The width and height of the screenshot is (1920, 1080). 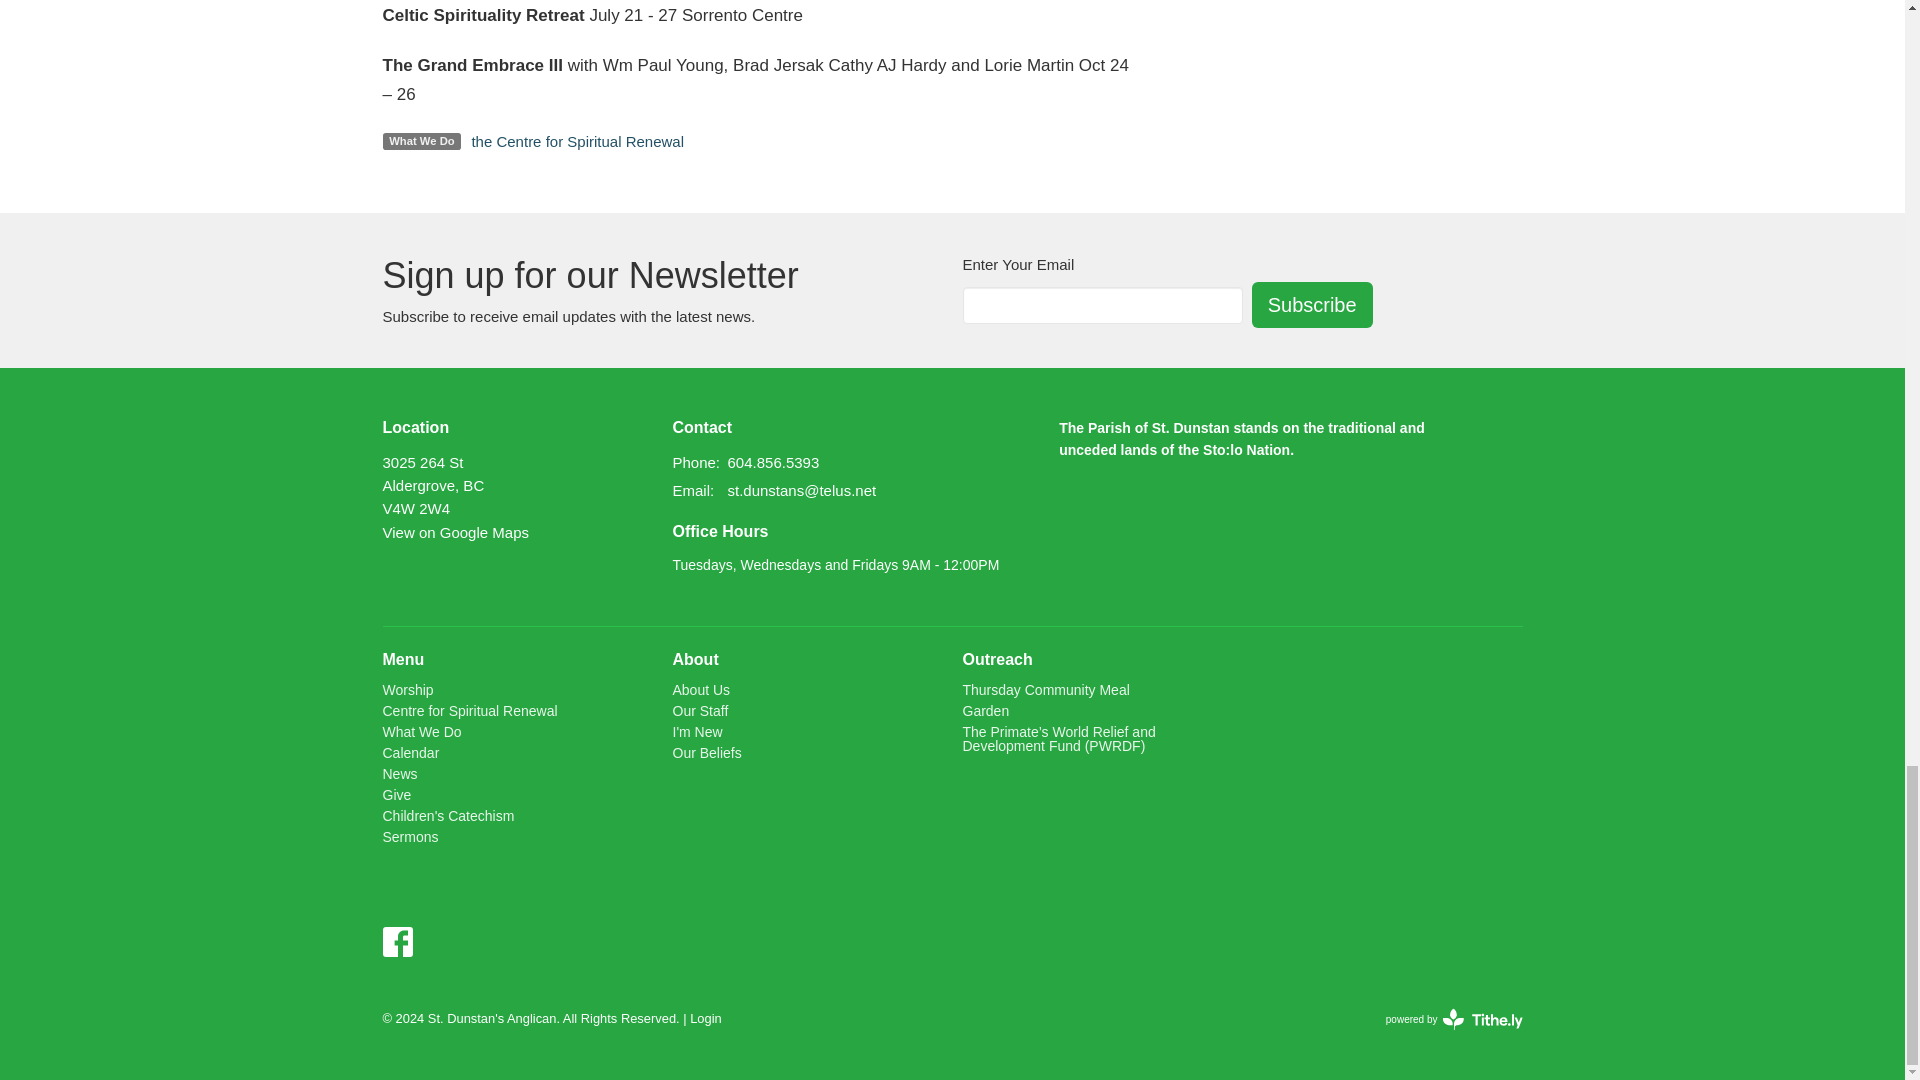 I want to click on What We Do, so click(x=421, y=731).